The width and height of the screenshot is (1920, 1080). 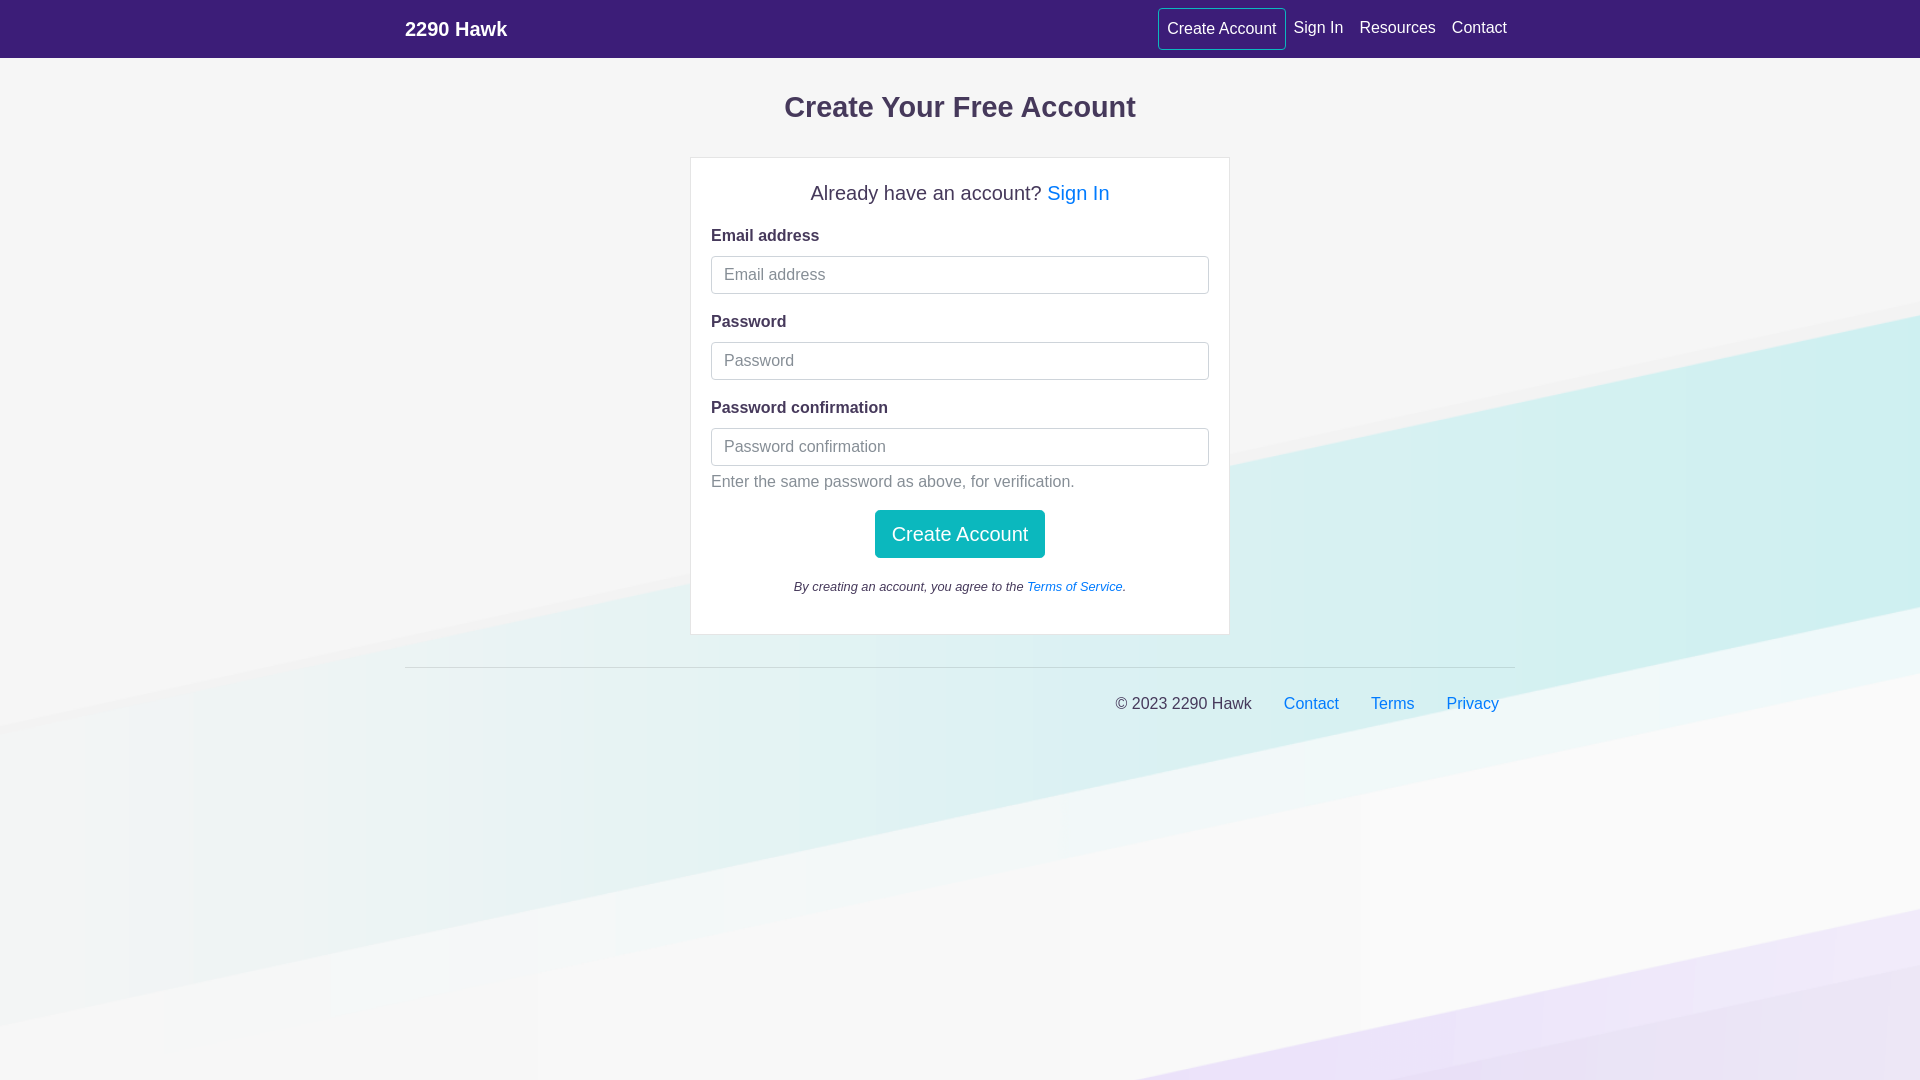 What do you see at coordinates (1312, 704) in the screenshot?
I see `Contact` at bounding box center [1312, 704].